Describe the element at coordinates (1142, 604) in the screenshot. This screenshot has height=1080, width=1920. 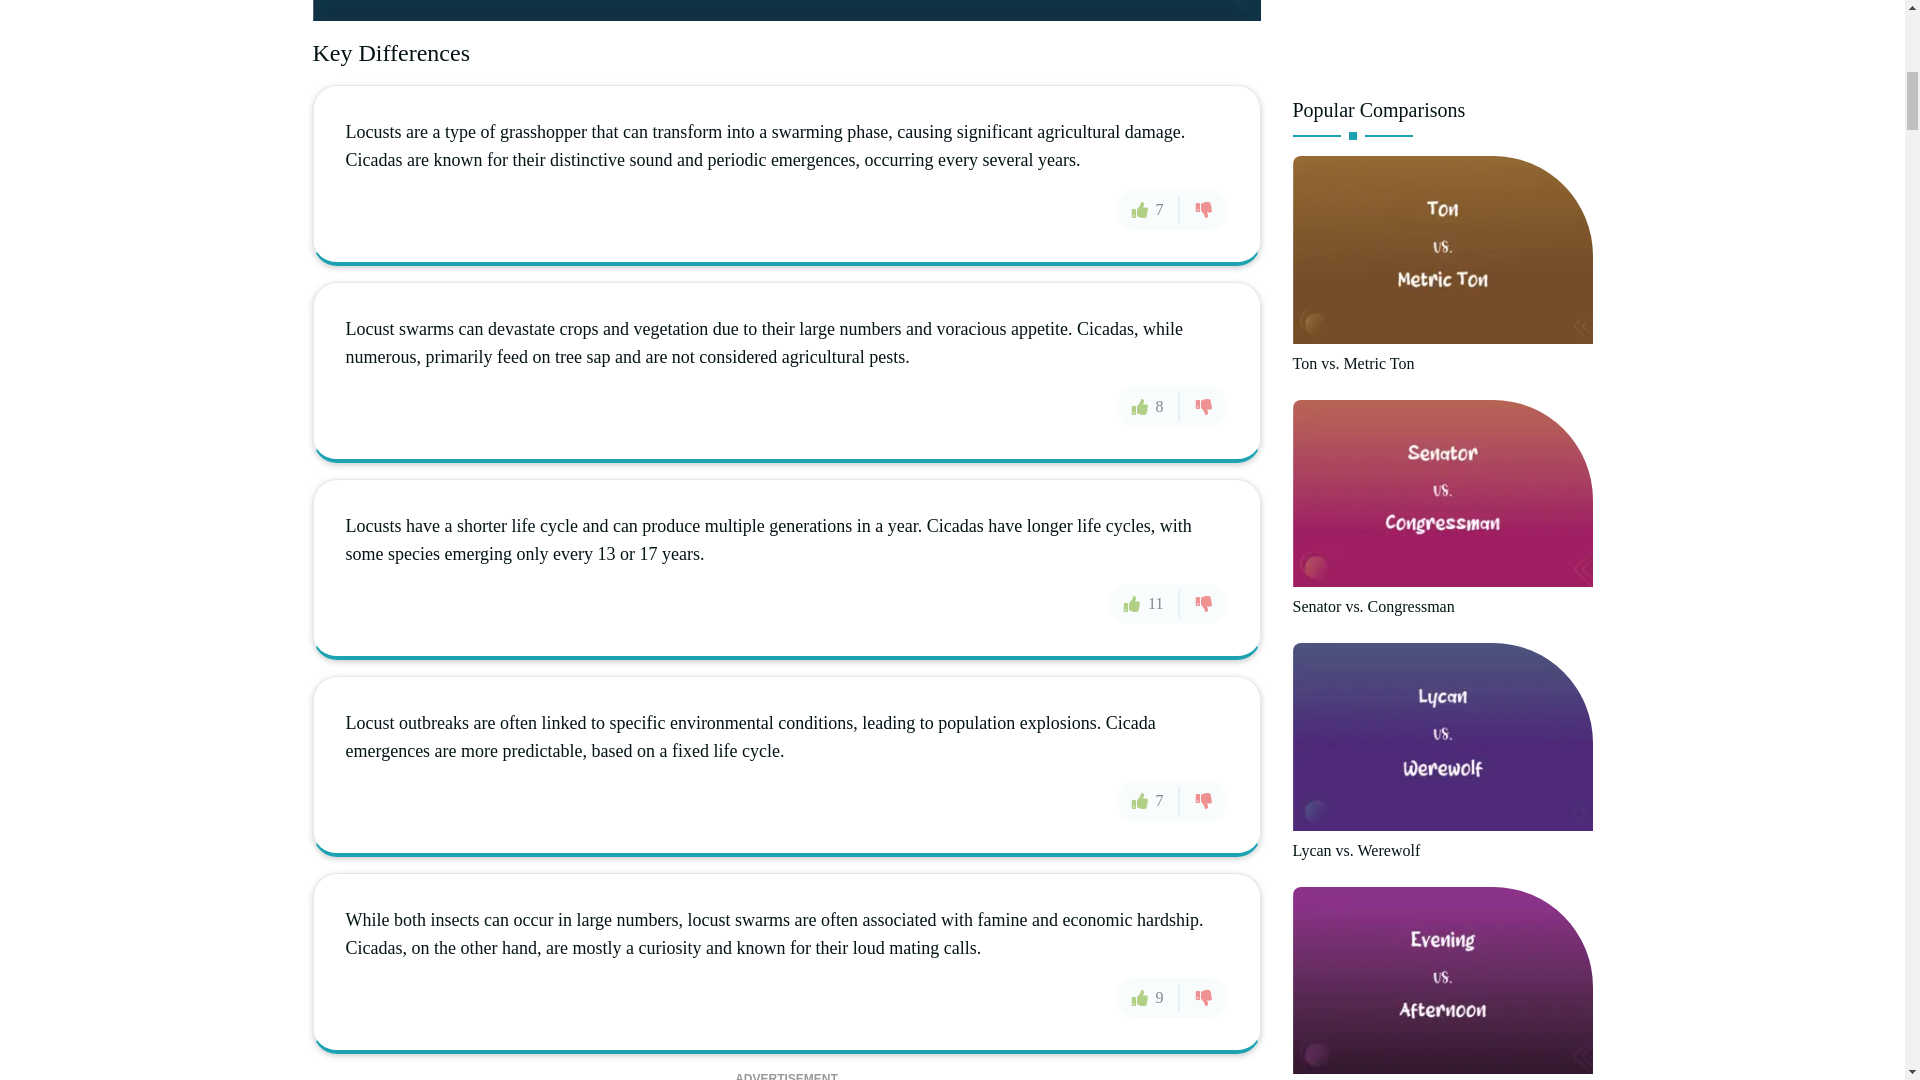
I see `11` at that location.